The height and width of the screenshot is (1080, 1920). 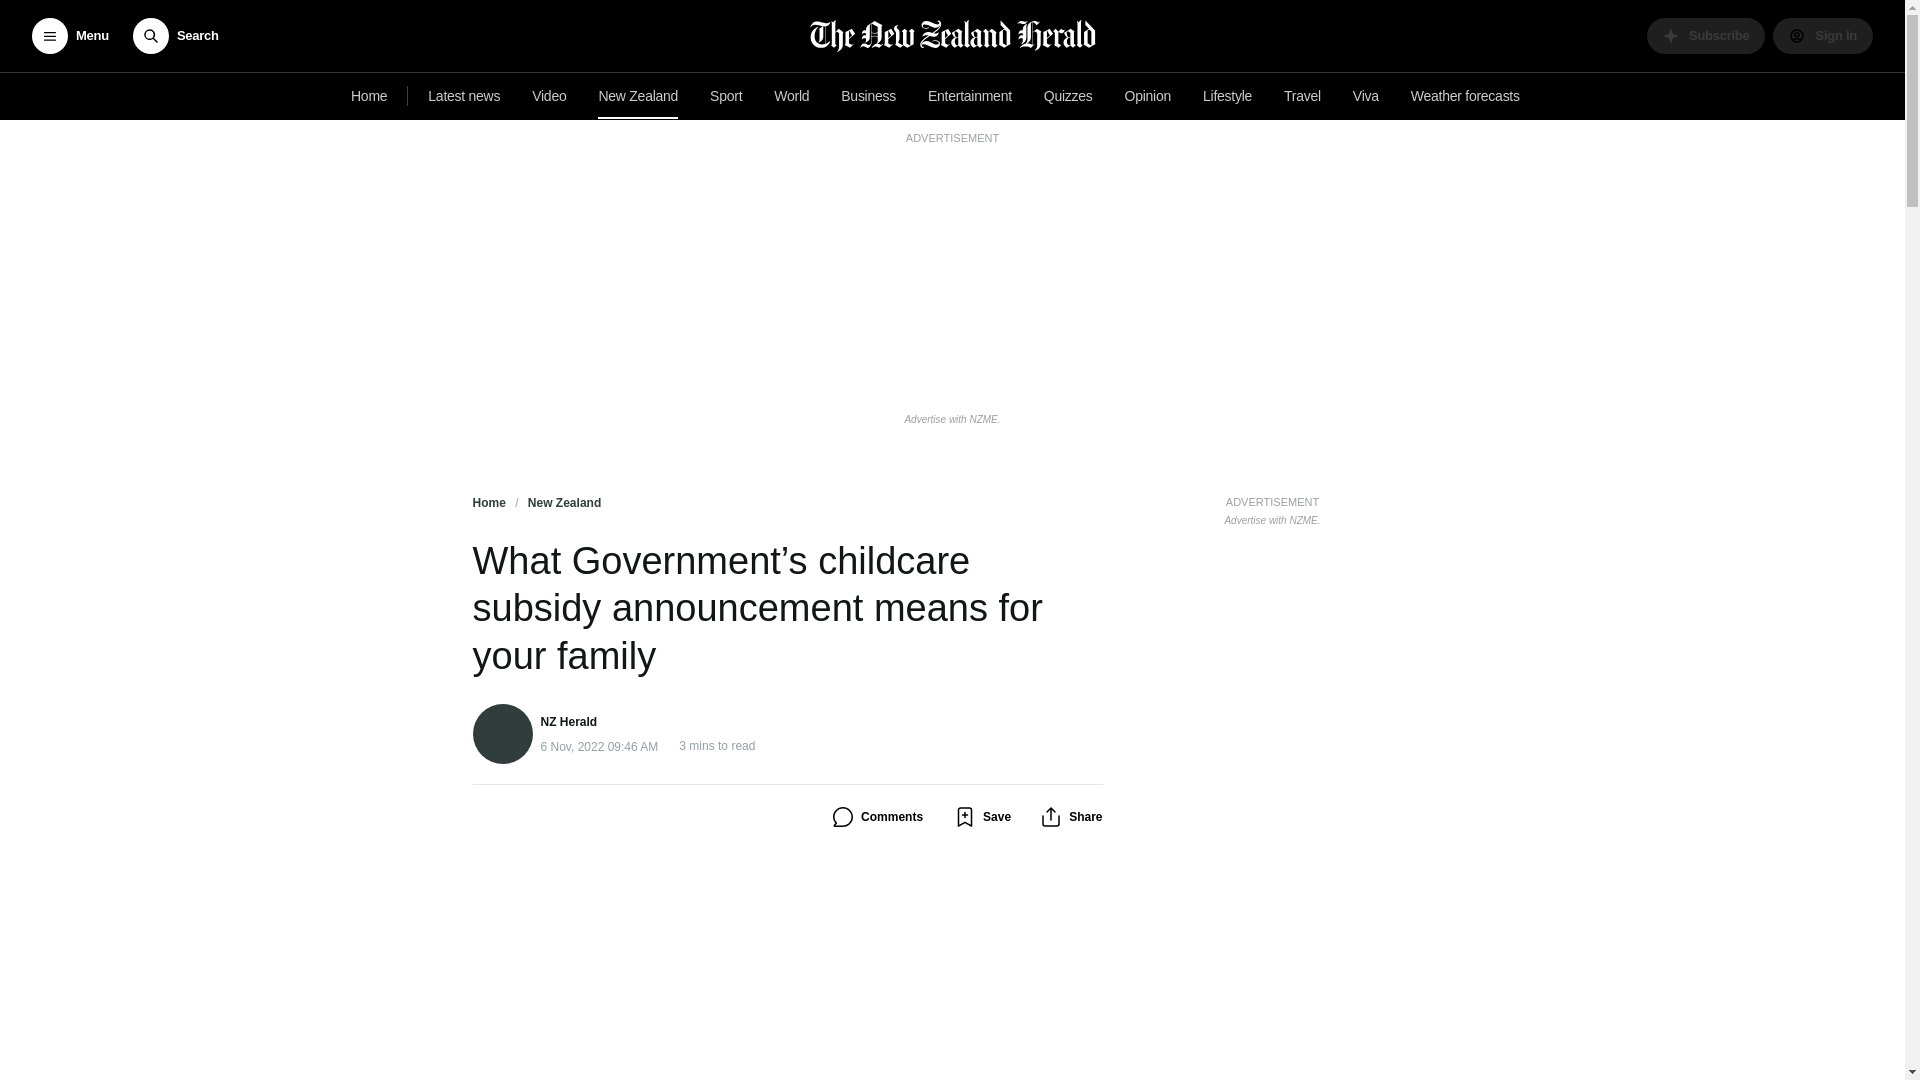 What do you see at coordinates (1148, 96) in the screenshot?
I see `Opinion` at bounding box center [1148, 96].